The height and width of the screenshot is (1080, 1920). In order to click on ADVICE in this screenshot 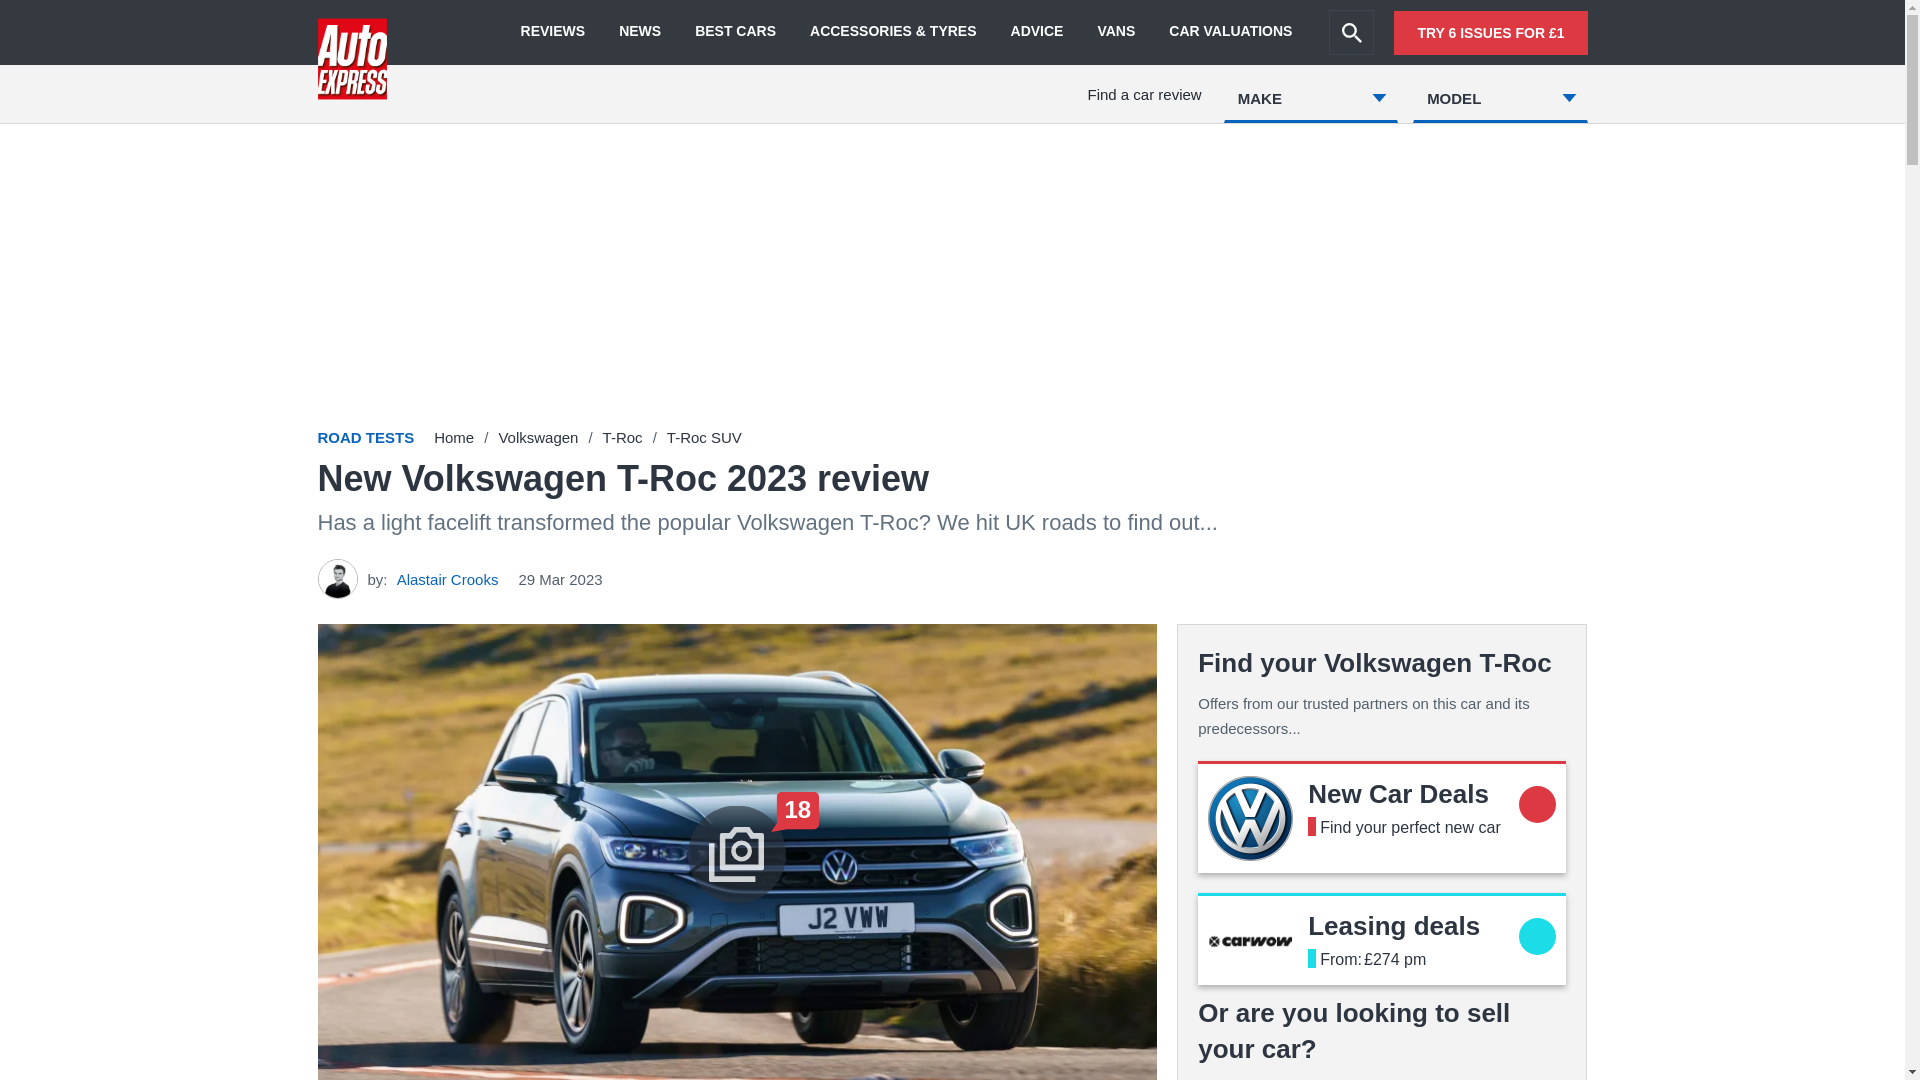, I will do `click(1037, 32)`.